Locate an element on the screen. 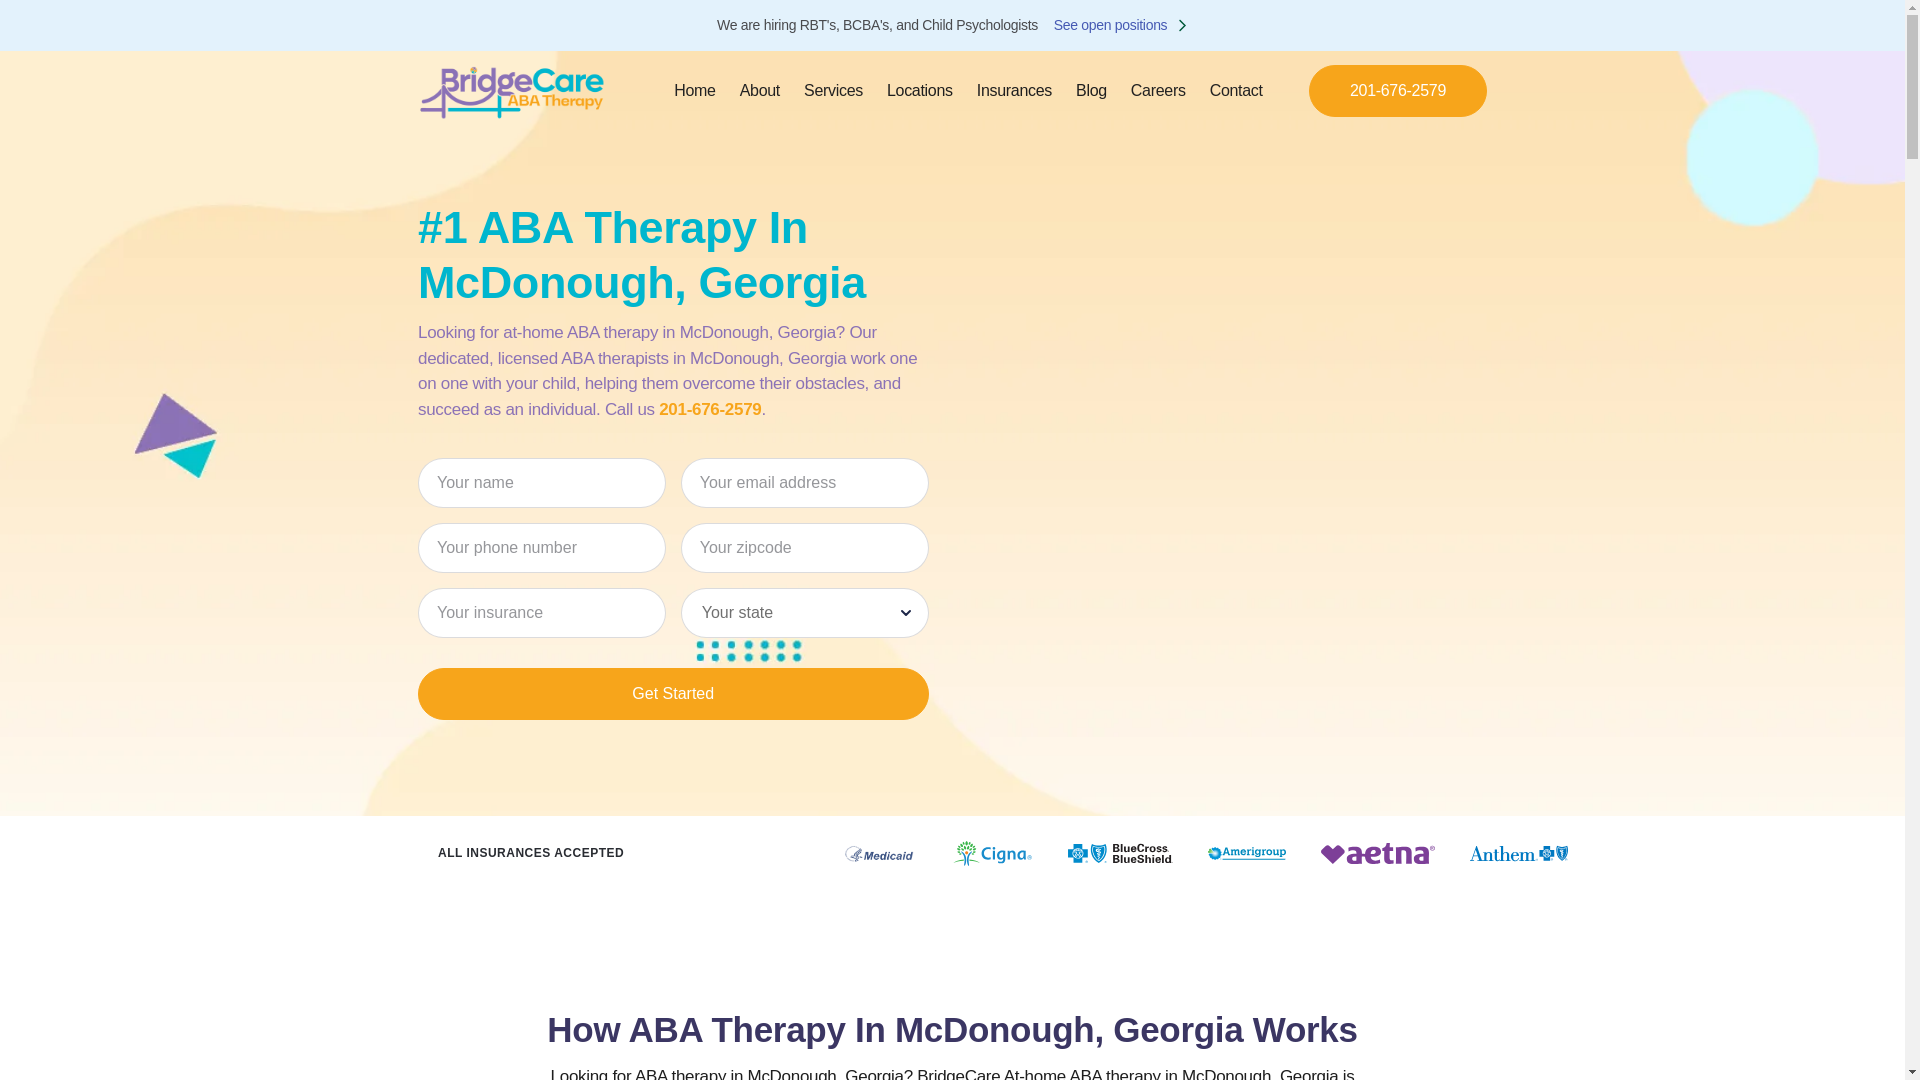 The width and height of the screenshot is (1920, 1080). 201-676-2579 is located at coordinates (709, 409).